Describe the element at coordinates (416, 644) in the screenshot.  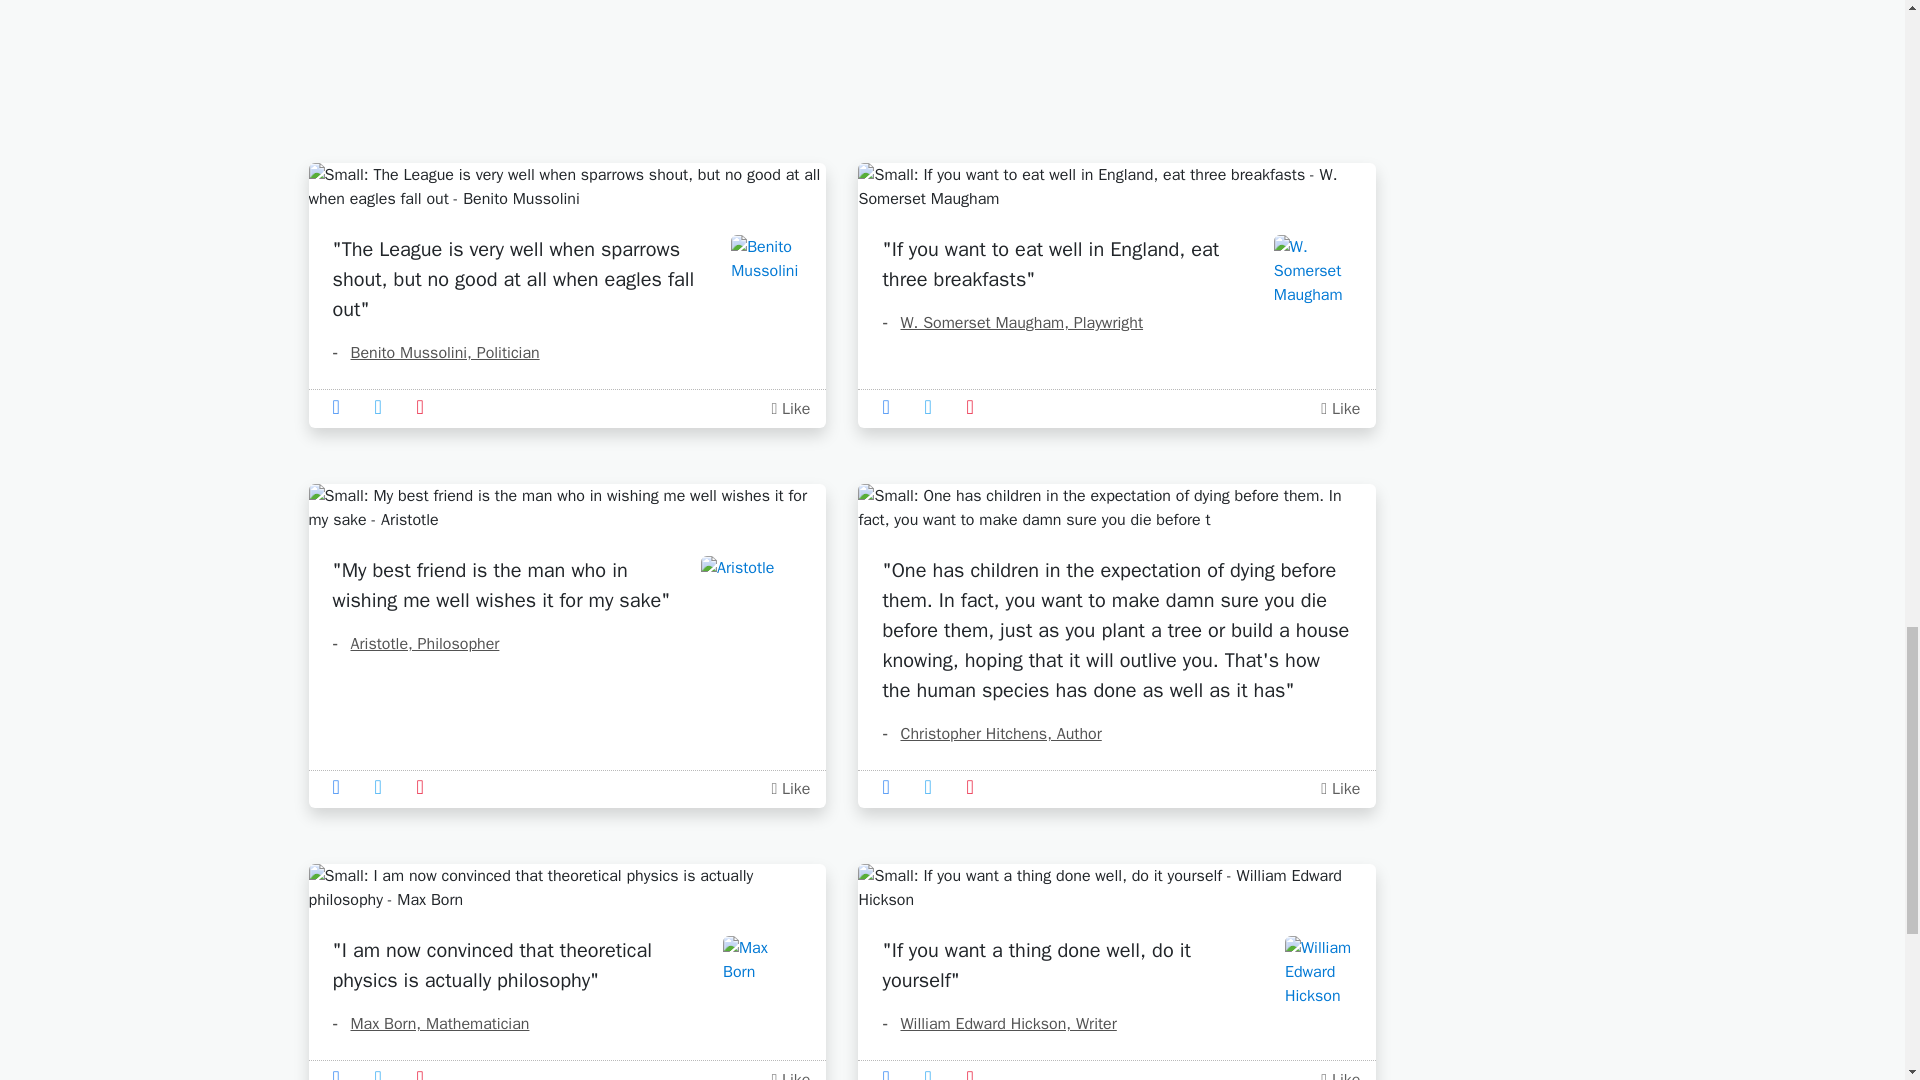
I see `Aristotle, Philosopher` at that location.